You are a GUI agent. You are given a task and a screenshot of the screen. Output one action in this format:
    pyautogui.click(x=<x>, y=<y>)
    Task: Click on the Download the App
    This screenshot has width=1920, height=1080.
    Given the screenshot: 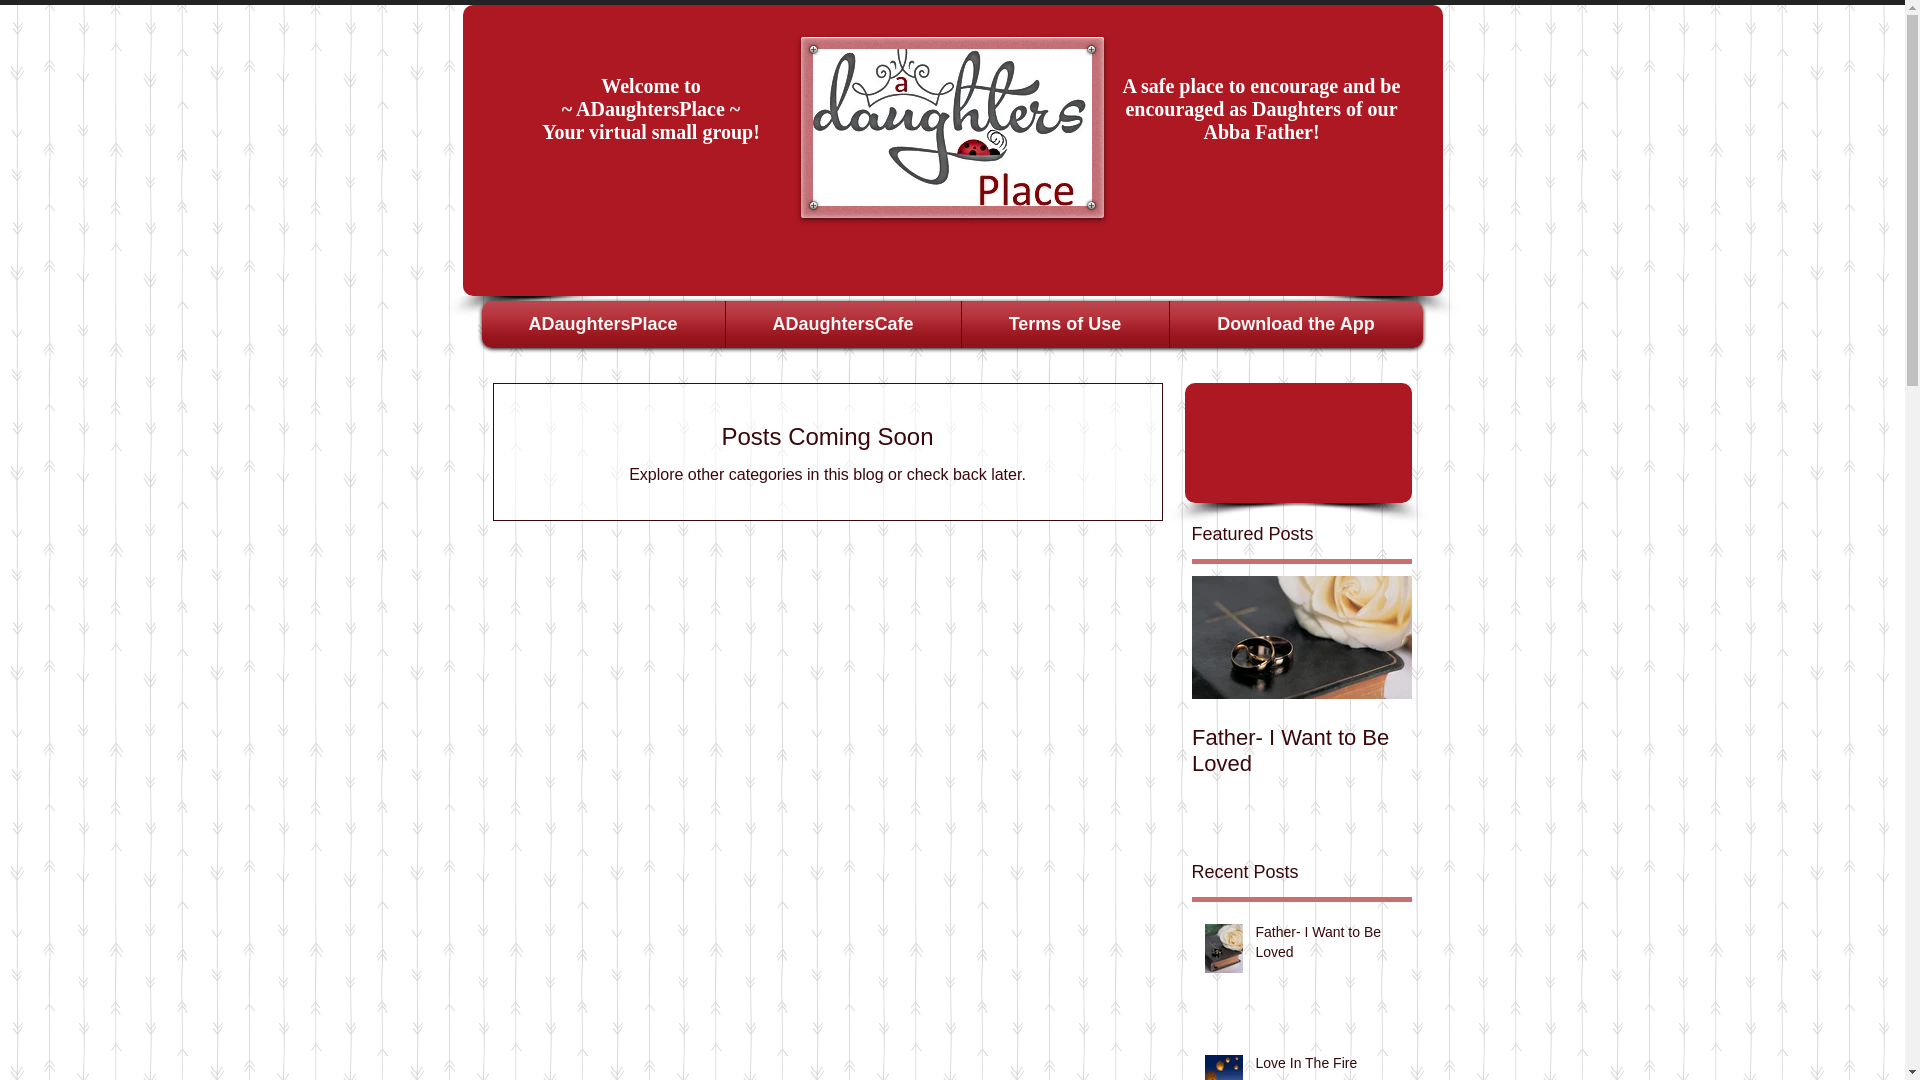 What is the action you would take?
    pyautogui.click(x=1294, y=324)
    